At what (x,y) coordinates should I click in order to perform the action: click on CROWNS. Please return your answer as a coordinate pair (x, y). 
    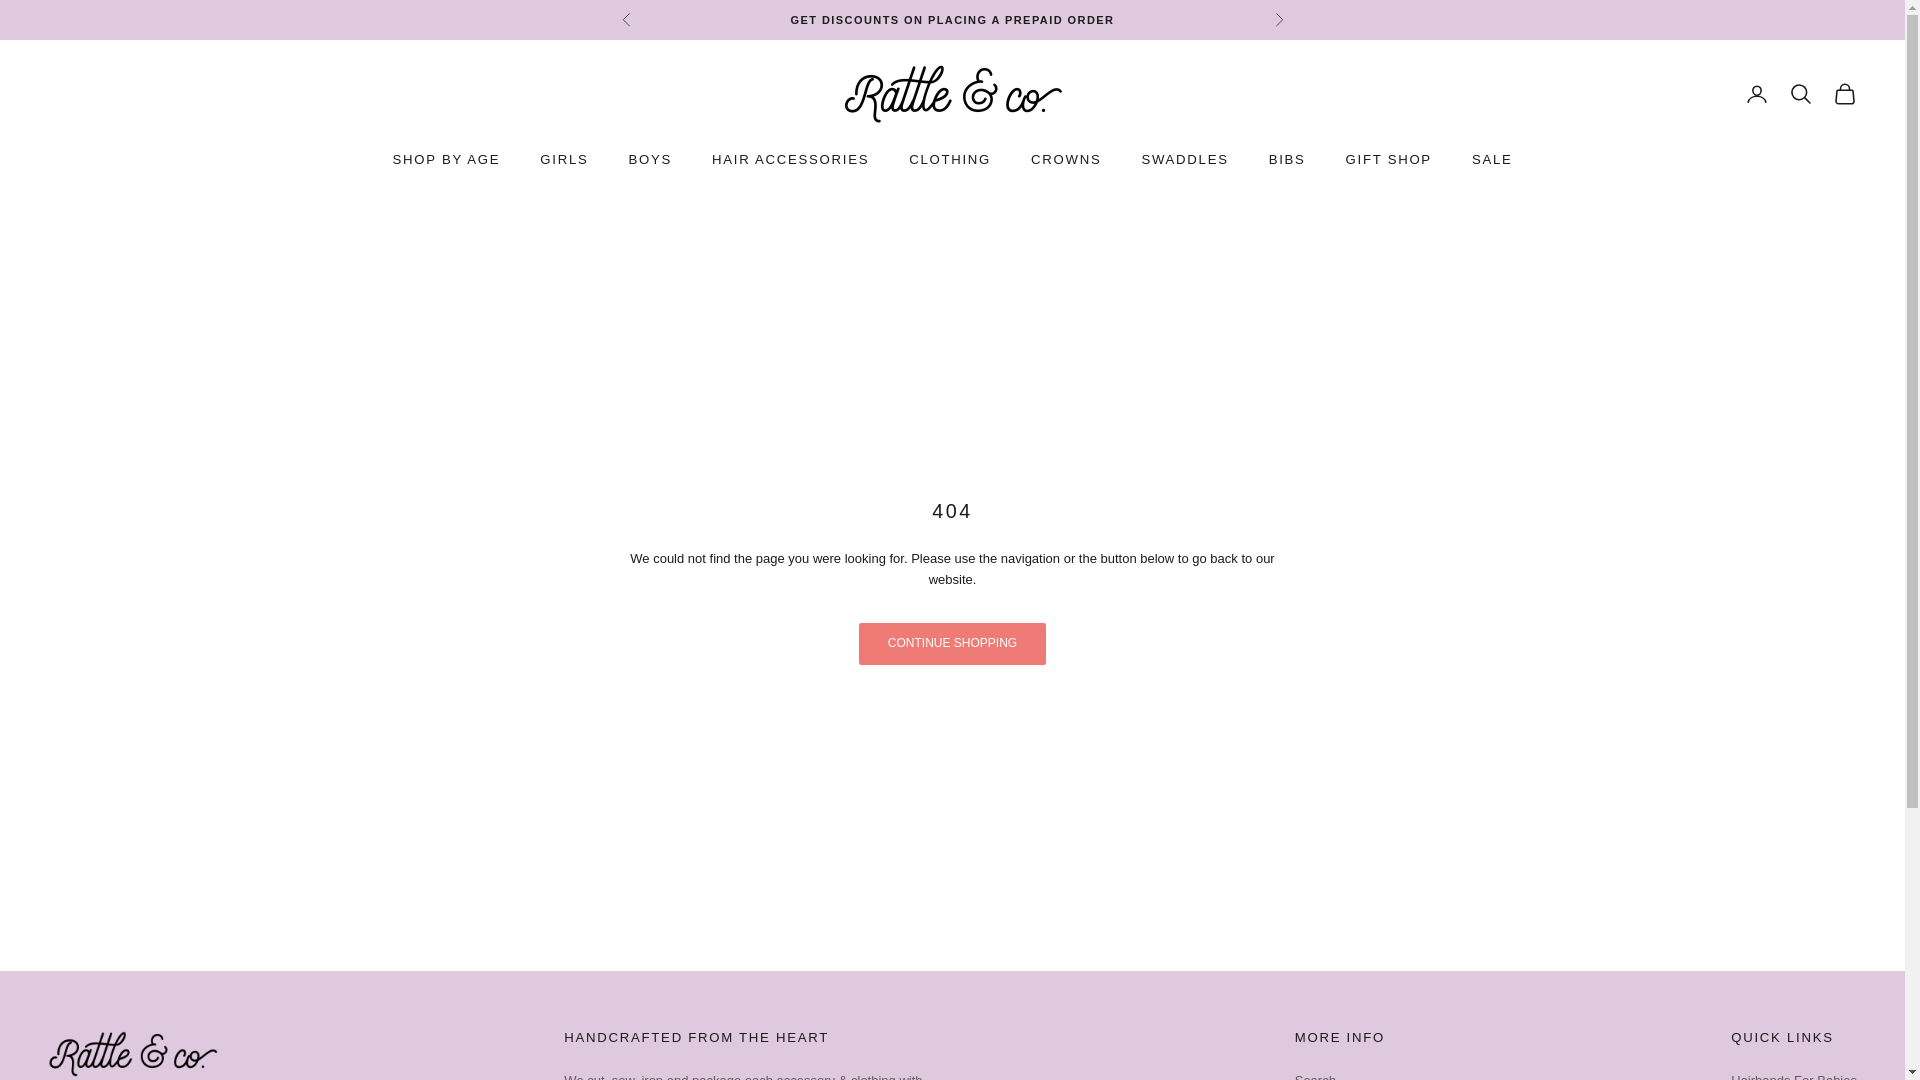
    Looking at the image, I should click on (1066, 160).